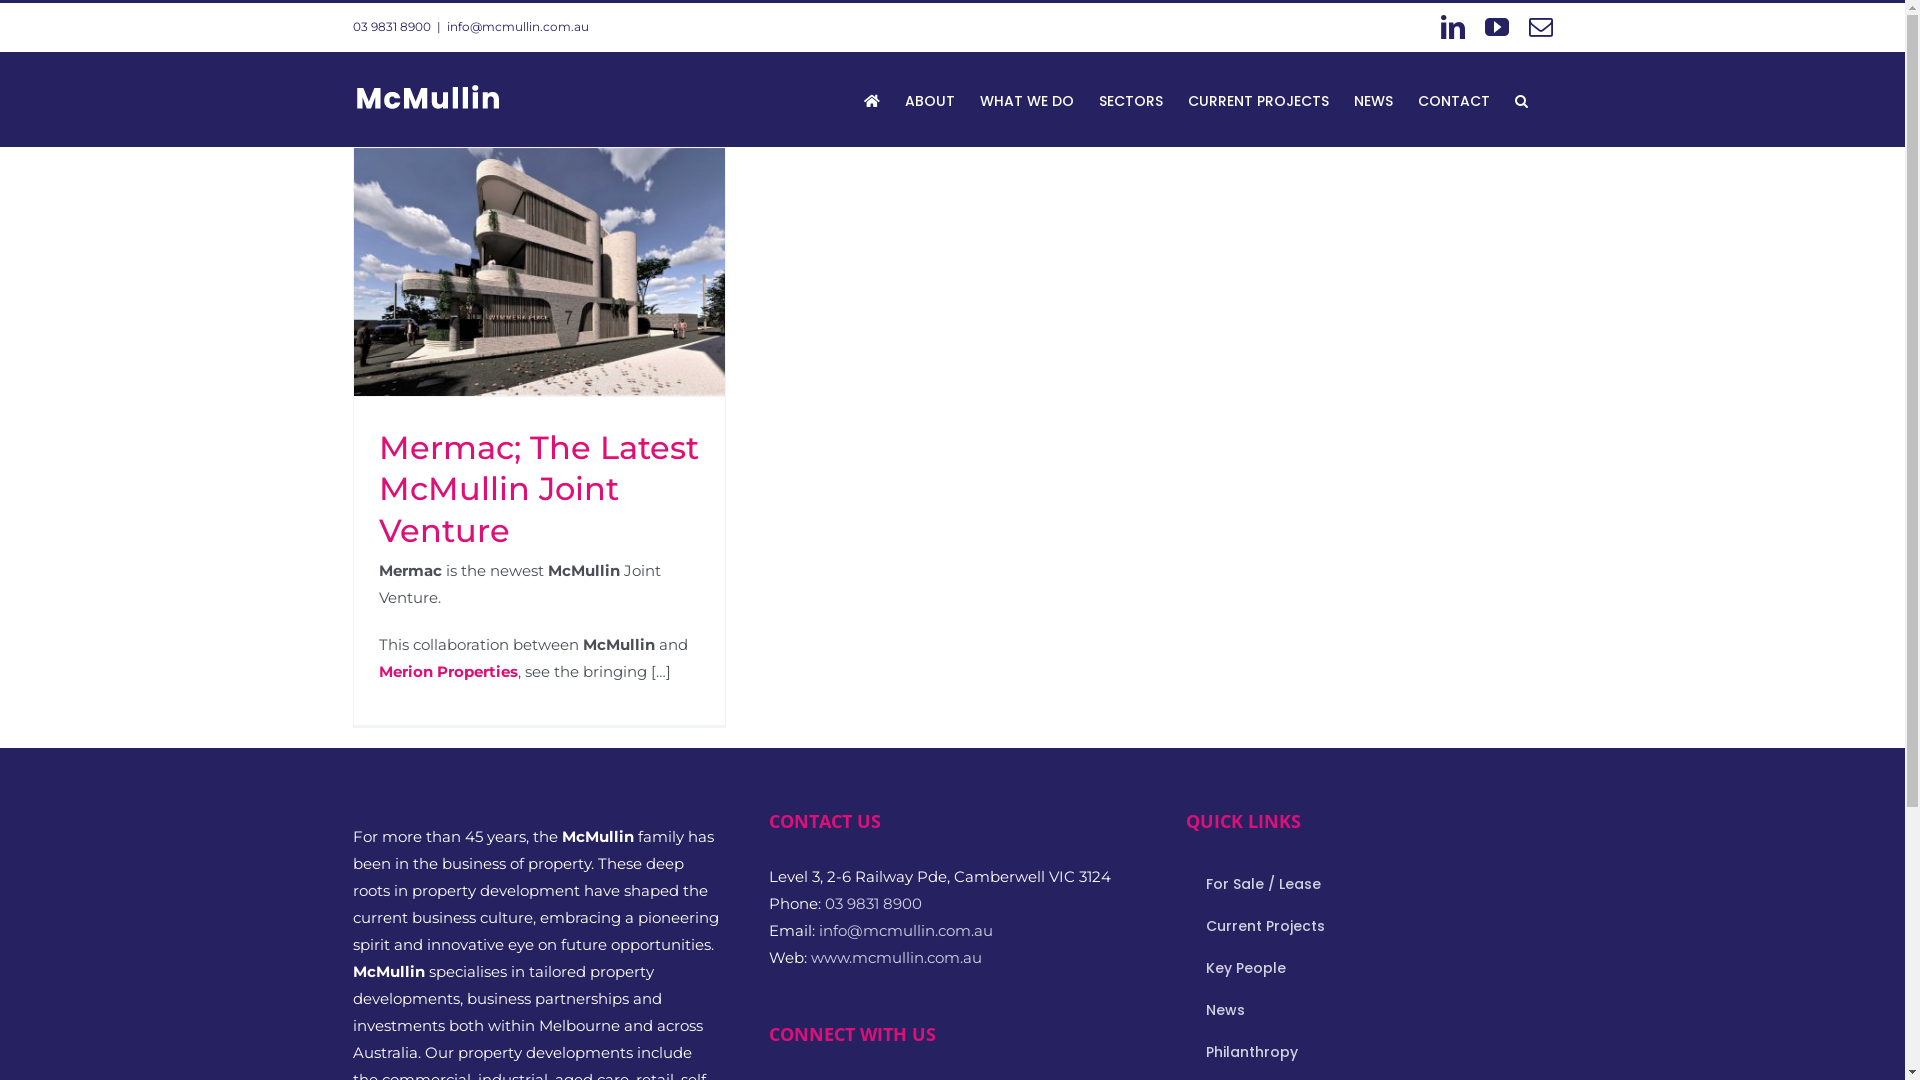 This screenshot has width=1920, height=1080. Describe the element at coordinates (448, 672) in the screenshot. I see `Merion Properties` at that location.